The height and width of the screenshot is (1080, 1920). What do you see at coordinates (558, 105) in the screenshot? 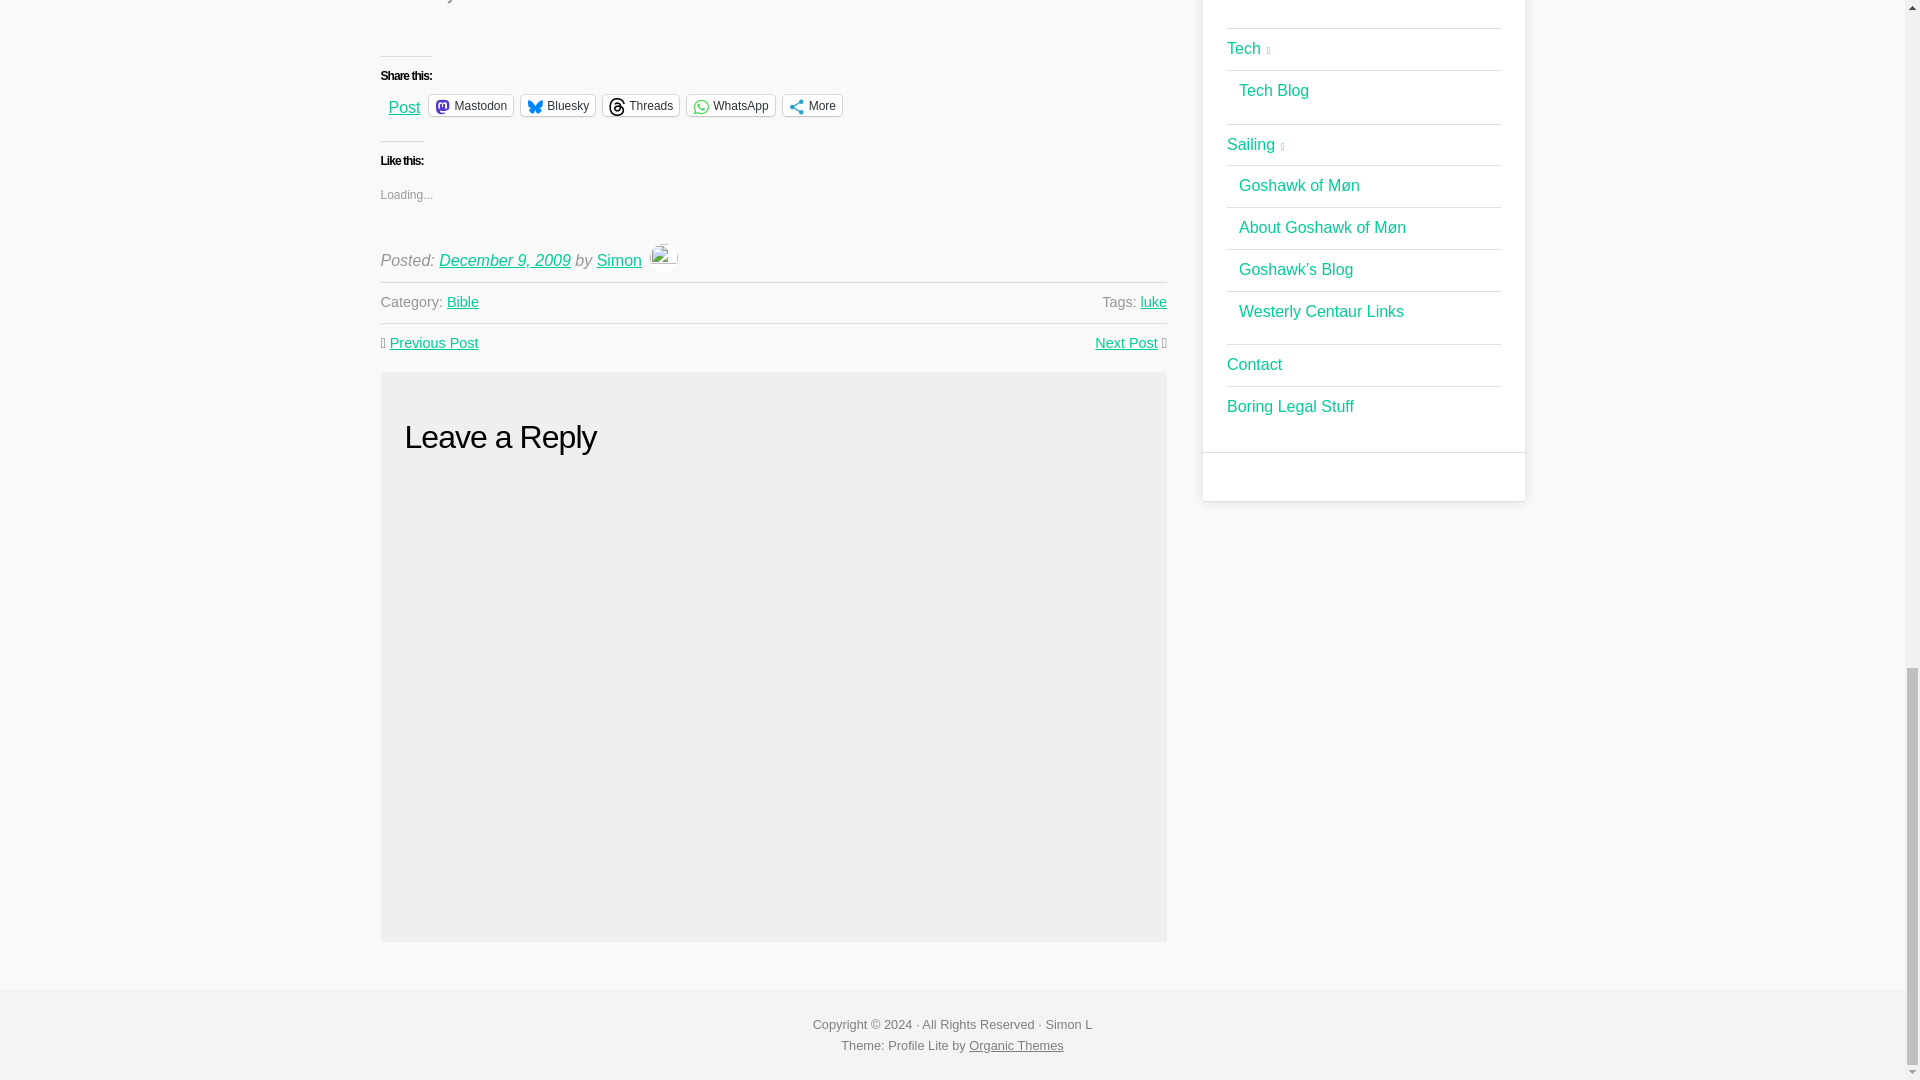
I see `Bluesky` at bounding box center [558, 105].